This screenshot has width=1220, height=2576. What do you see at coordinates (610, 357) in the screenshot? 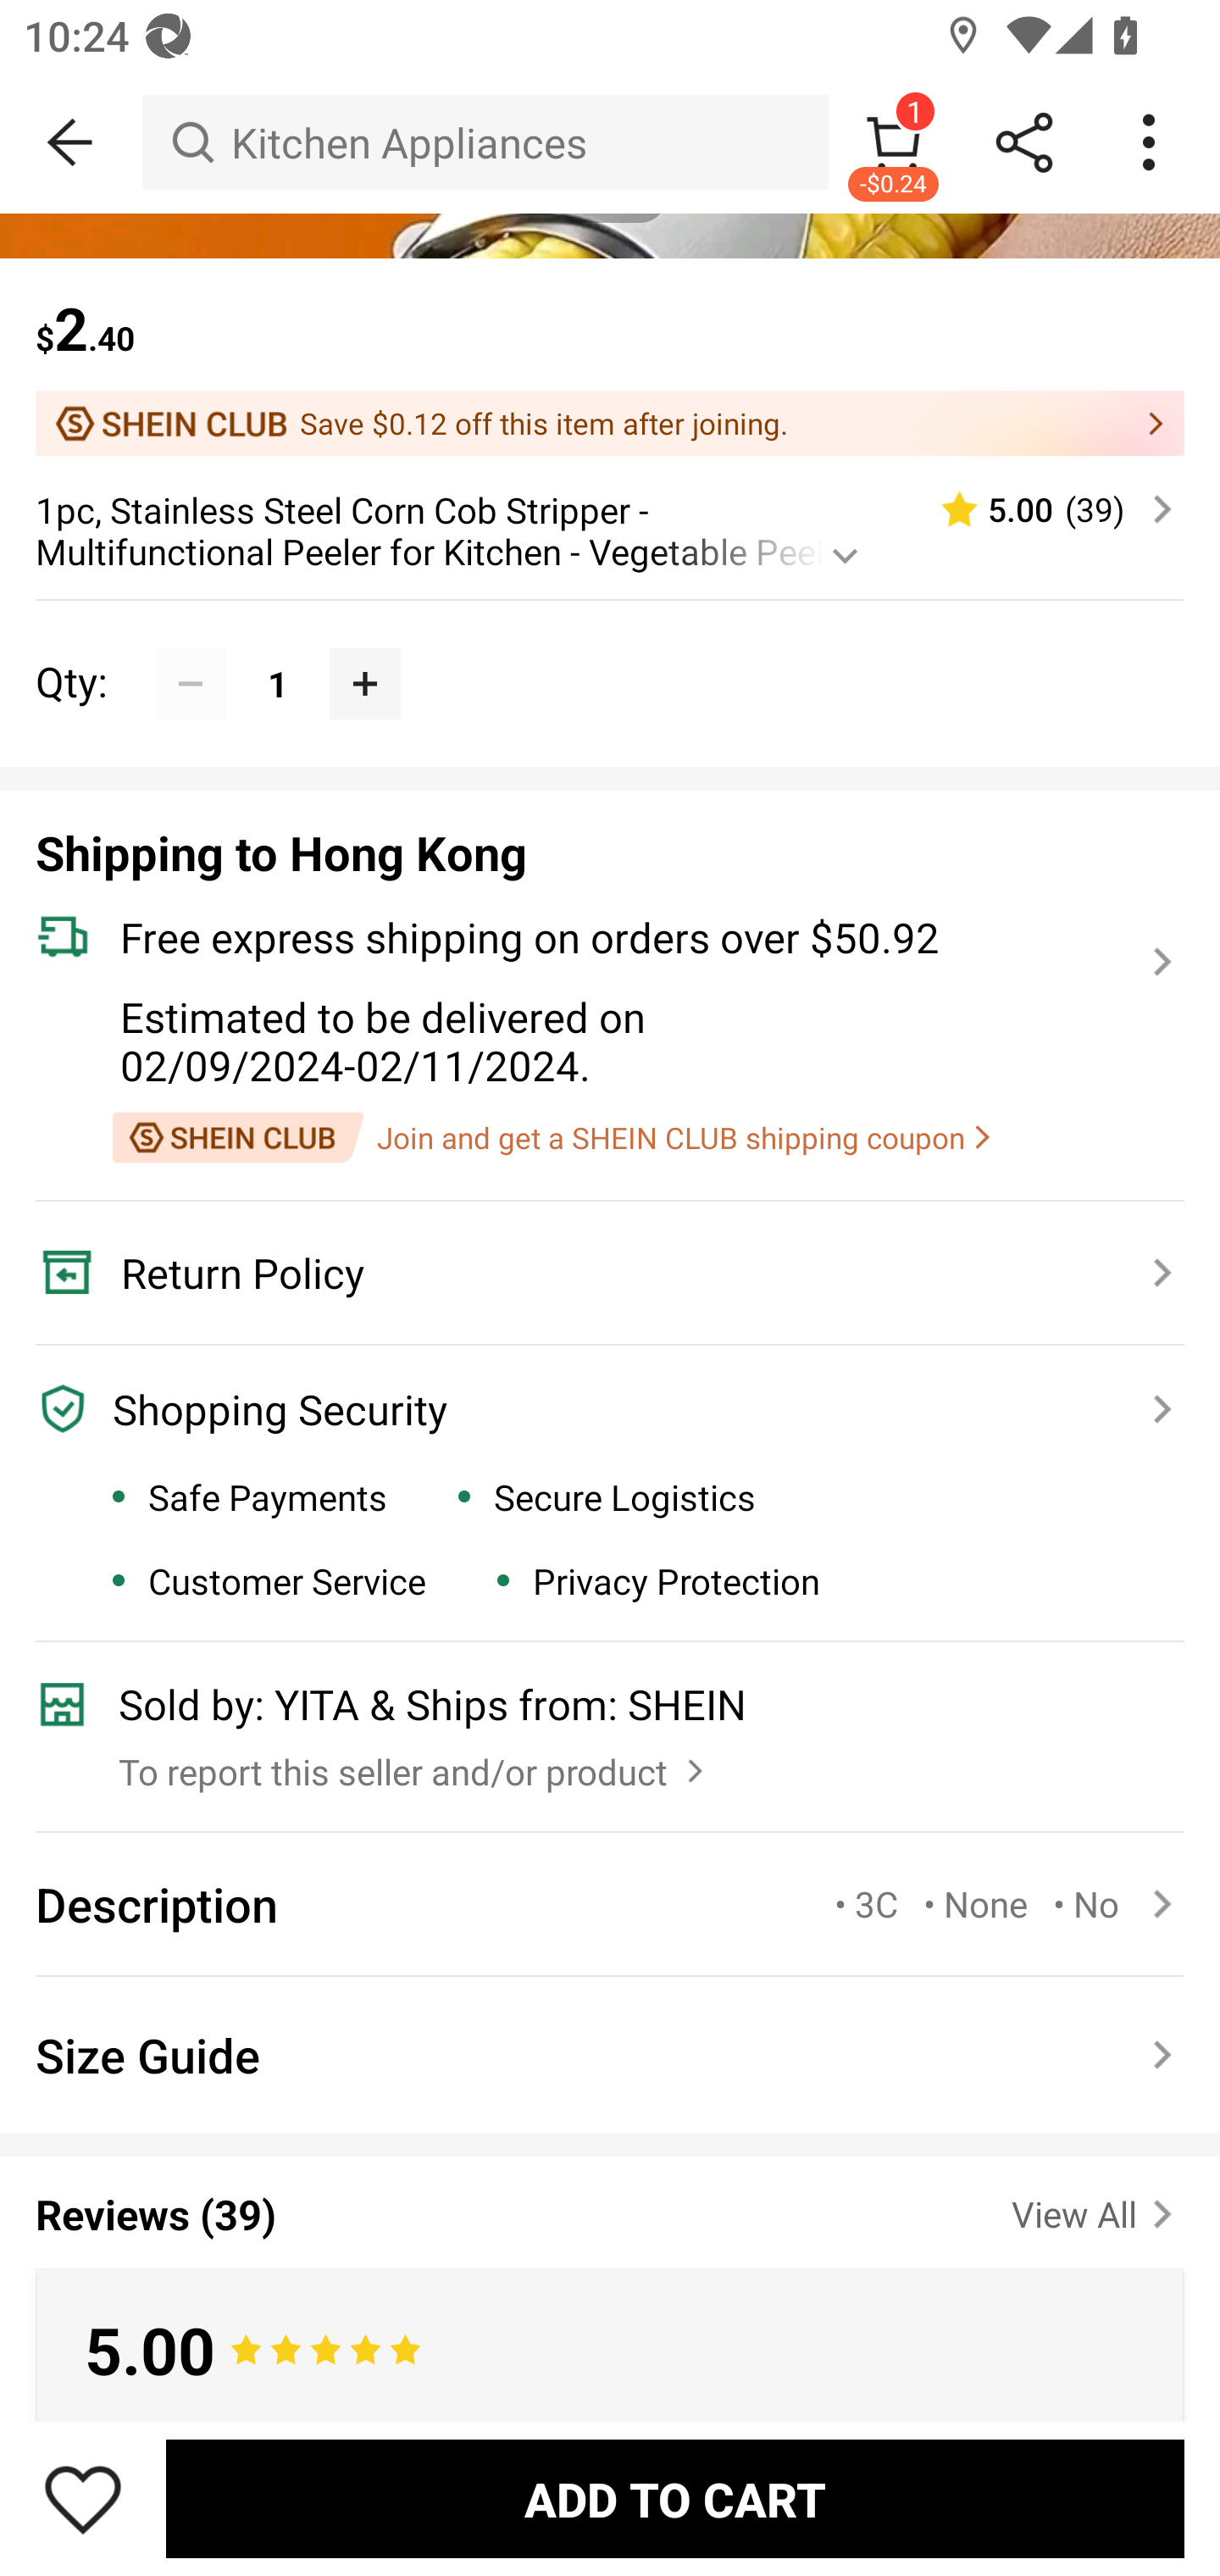
I see `$2.40 Save $0.12 off this item after joining.` at bounding box center [610, 357].